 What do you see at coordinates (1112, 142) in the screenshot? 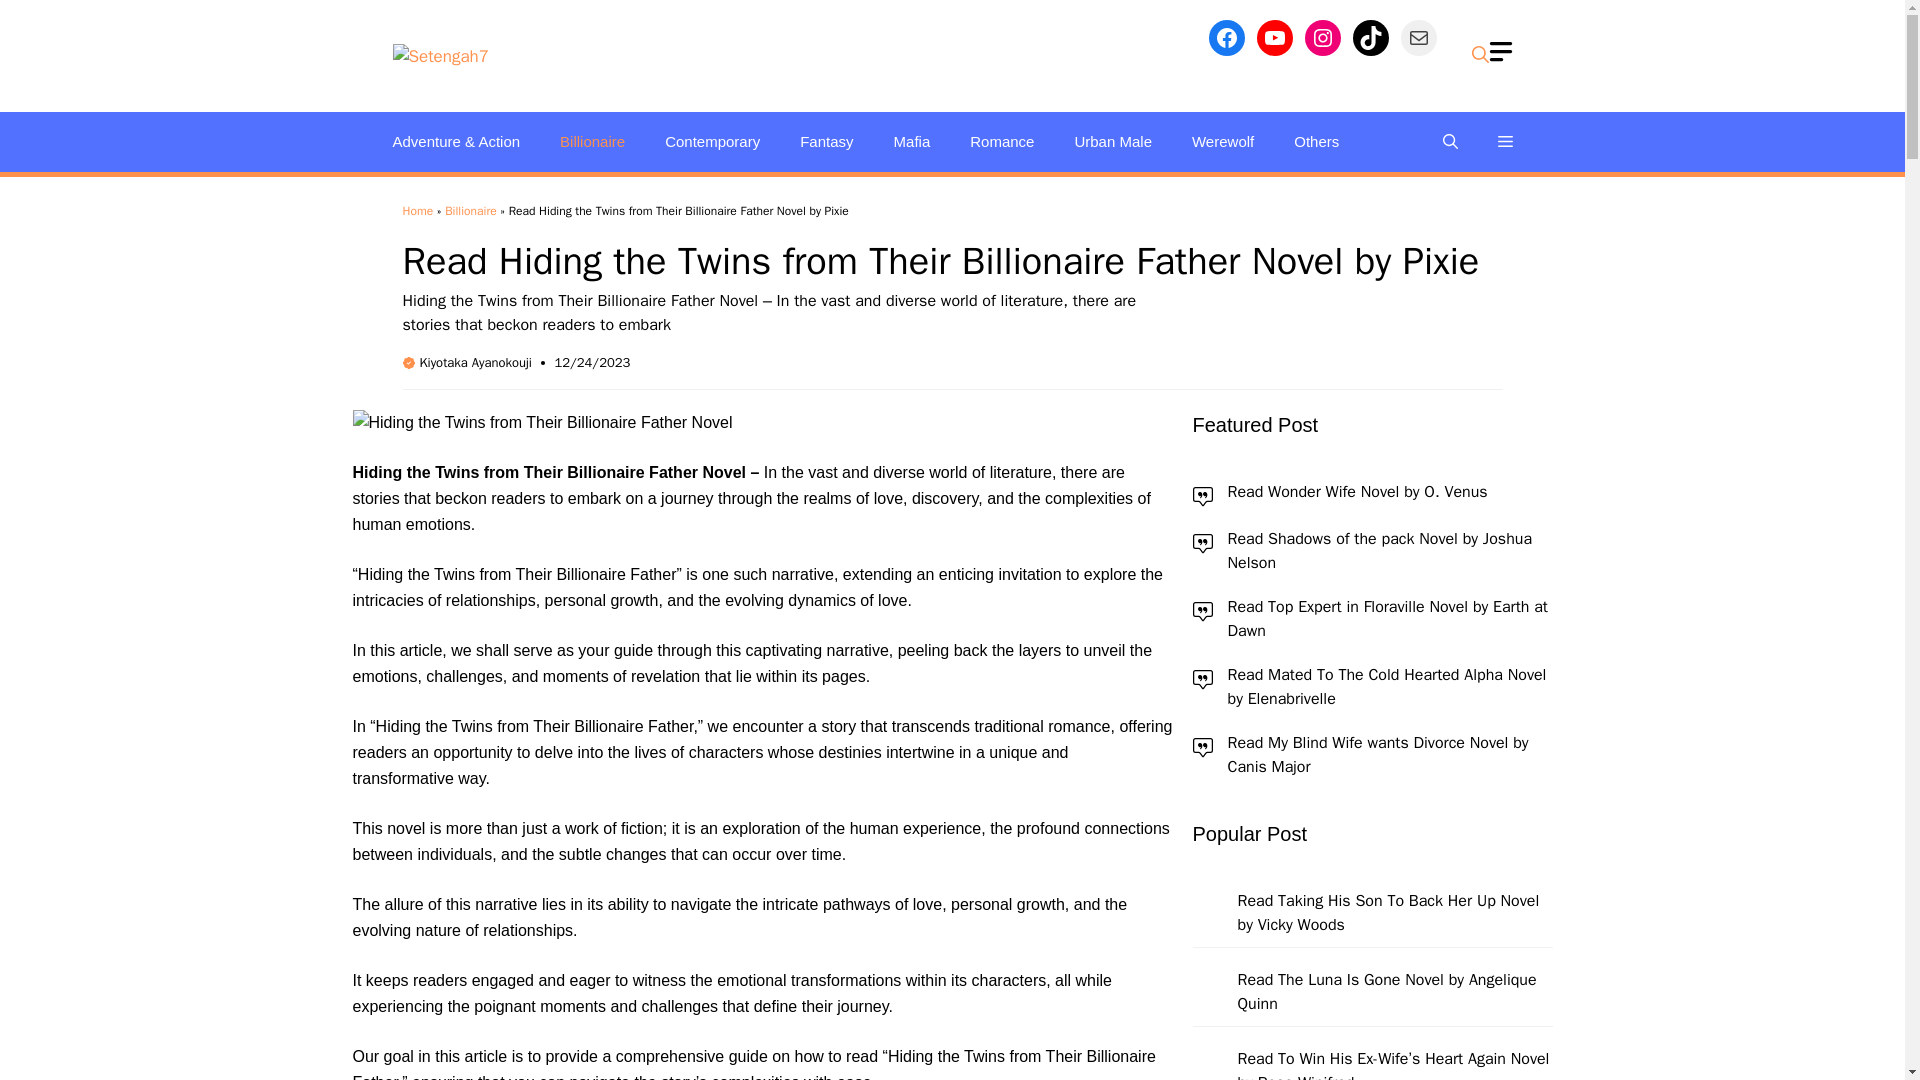
I see `Urban Male` at bounding box center [1112, 142].